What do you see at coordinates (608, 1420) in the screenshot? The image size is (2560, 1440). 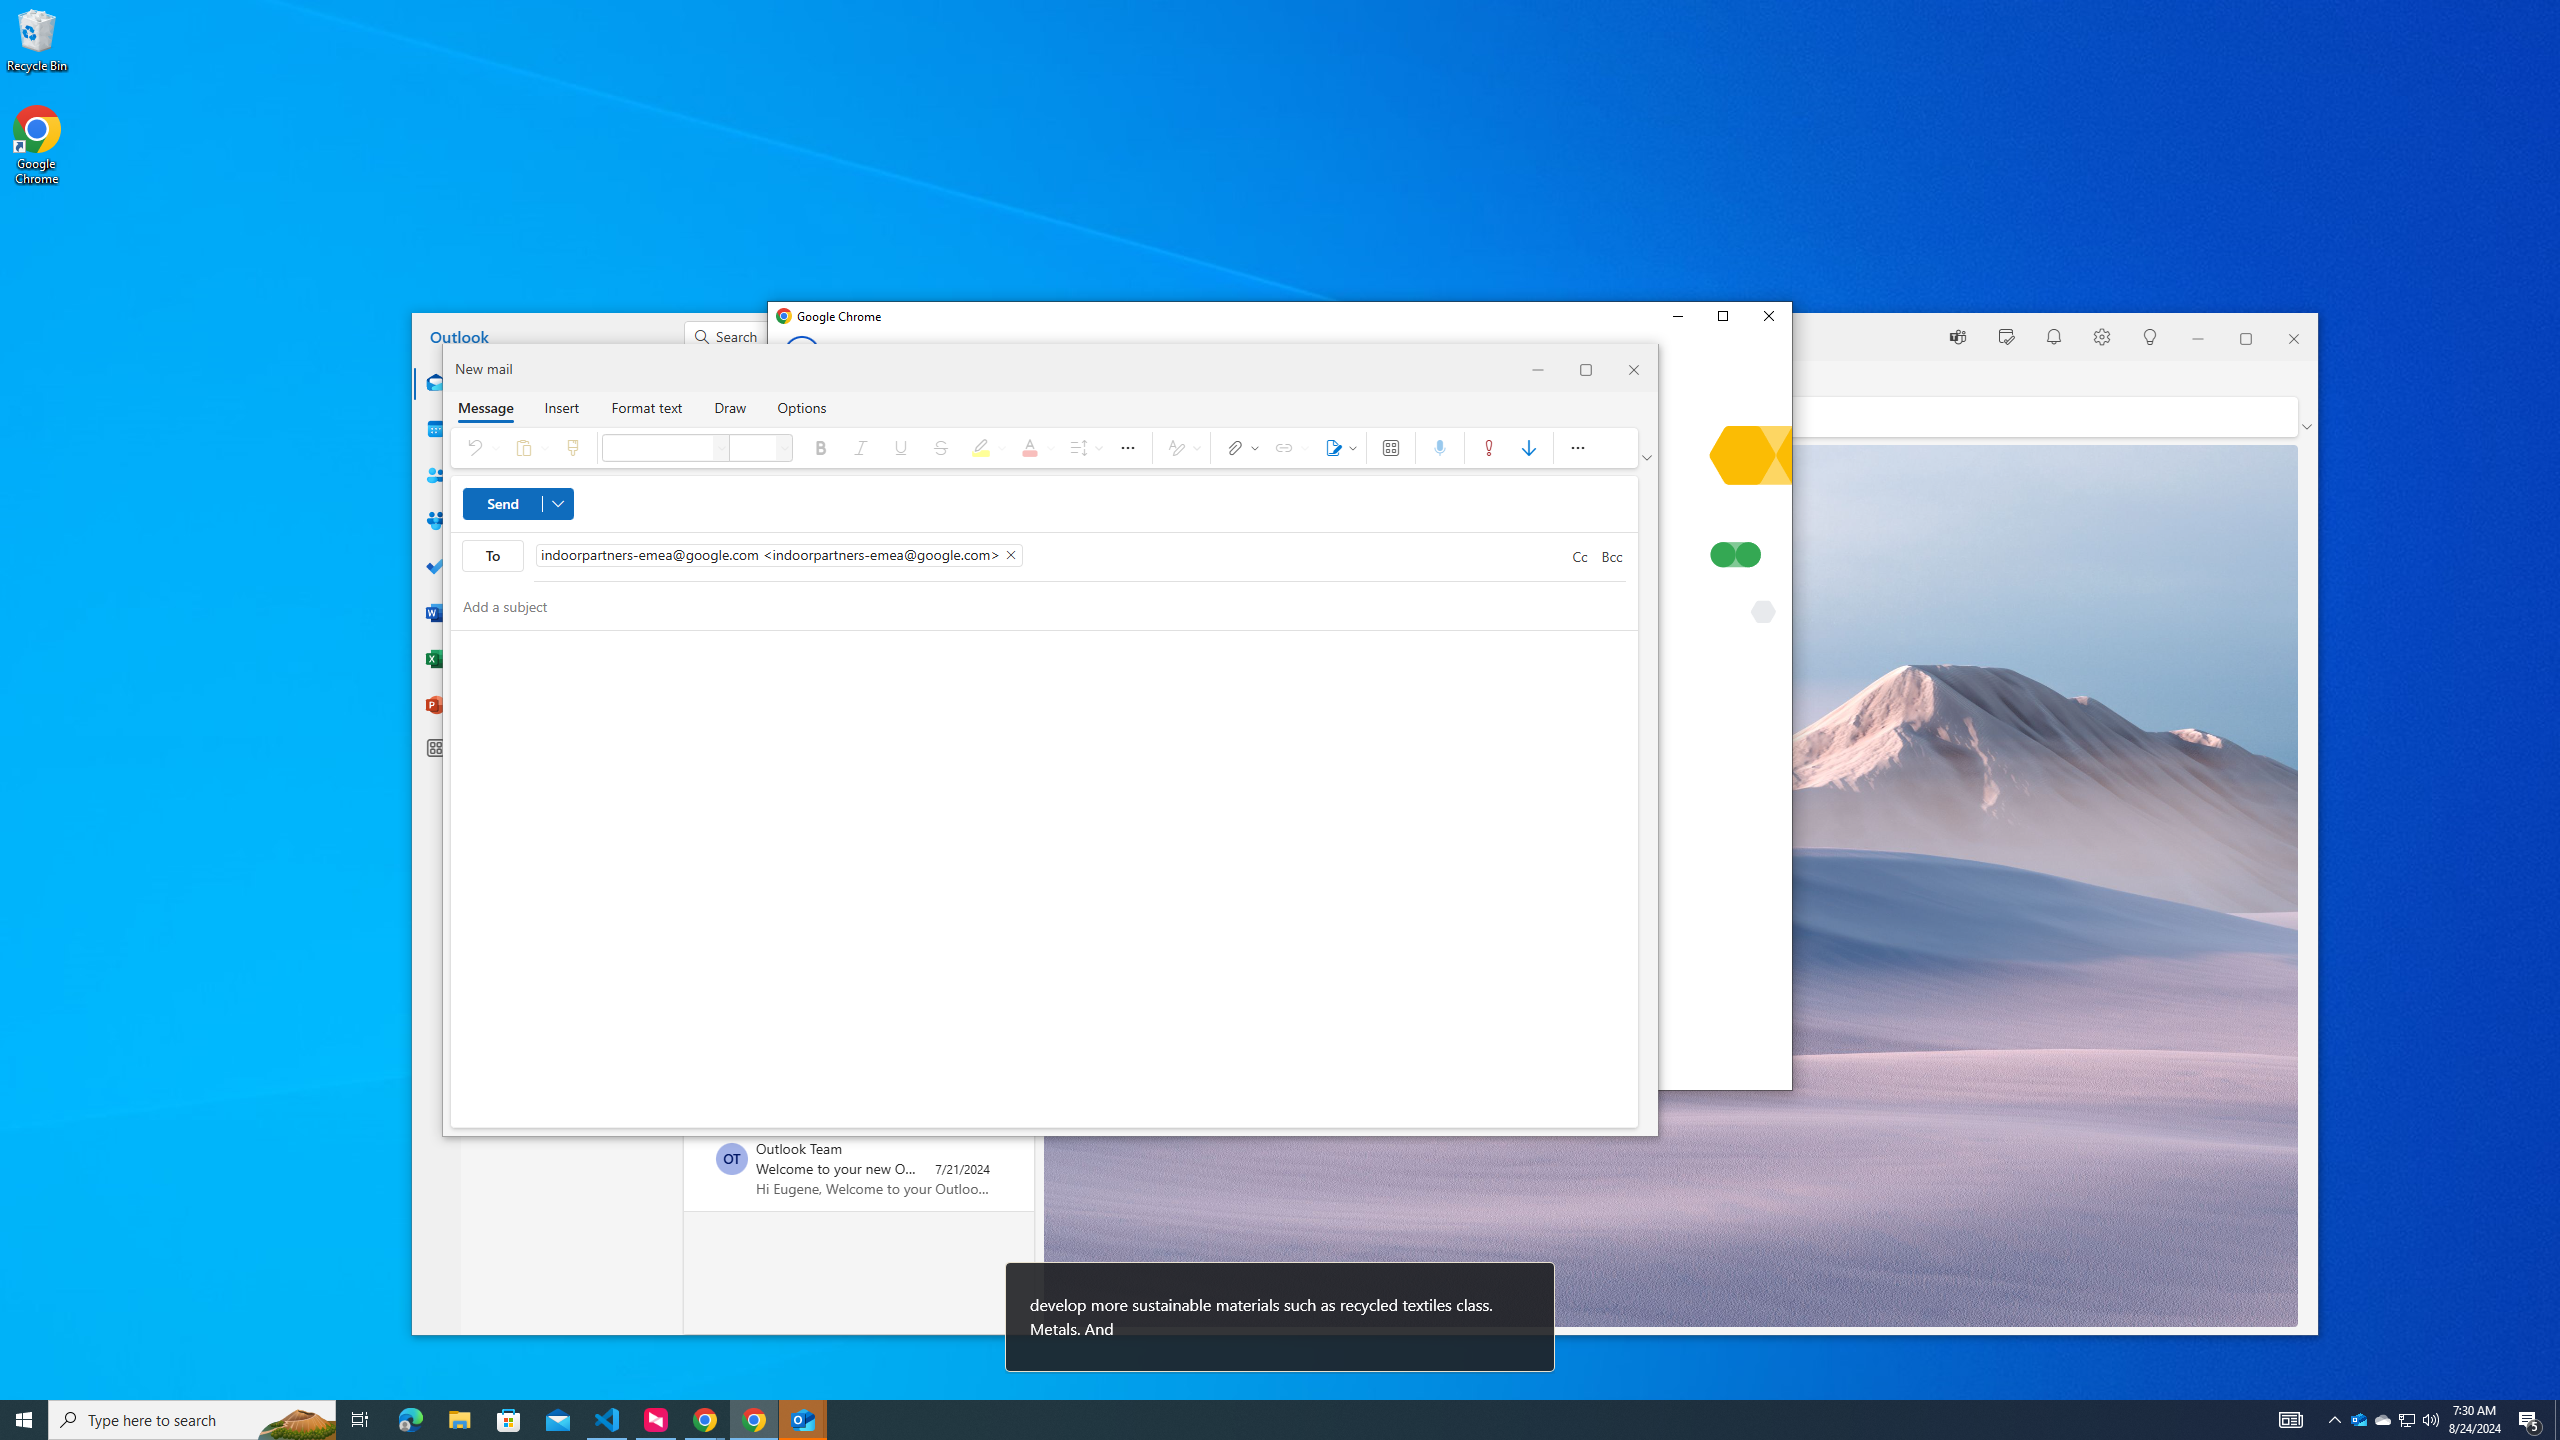 I see `Show desktop` at bounding box center [608, 1420].